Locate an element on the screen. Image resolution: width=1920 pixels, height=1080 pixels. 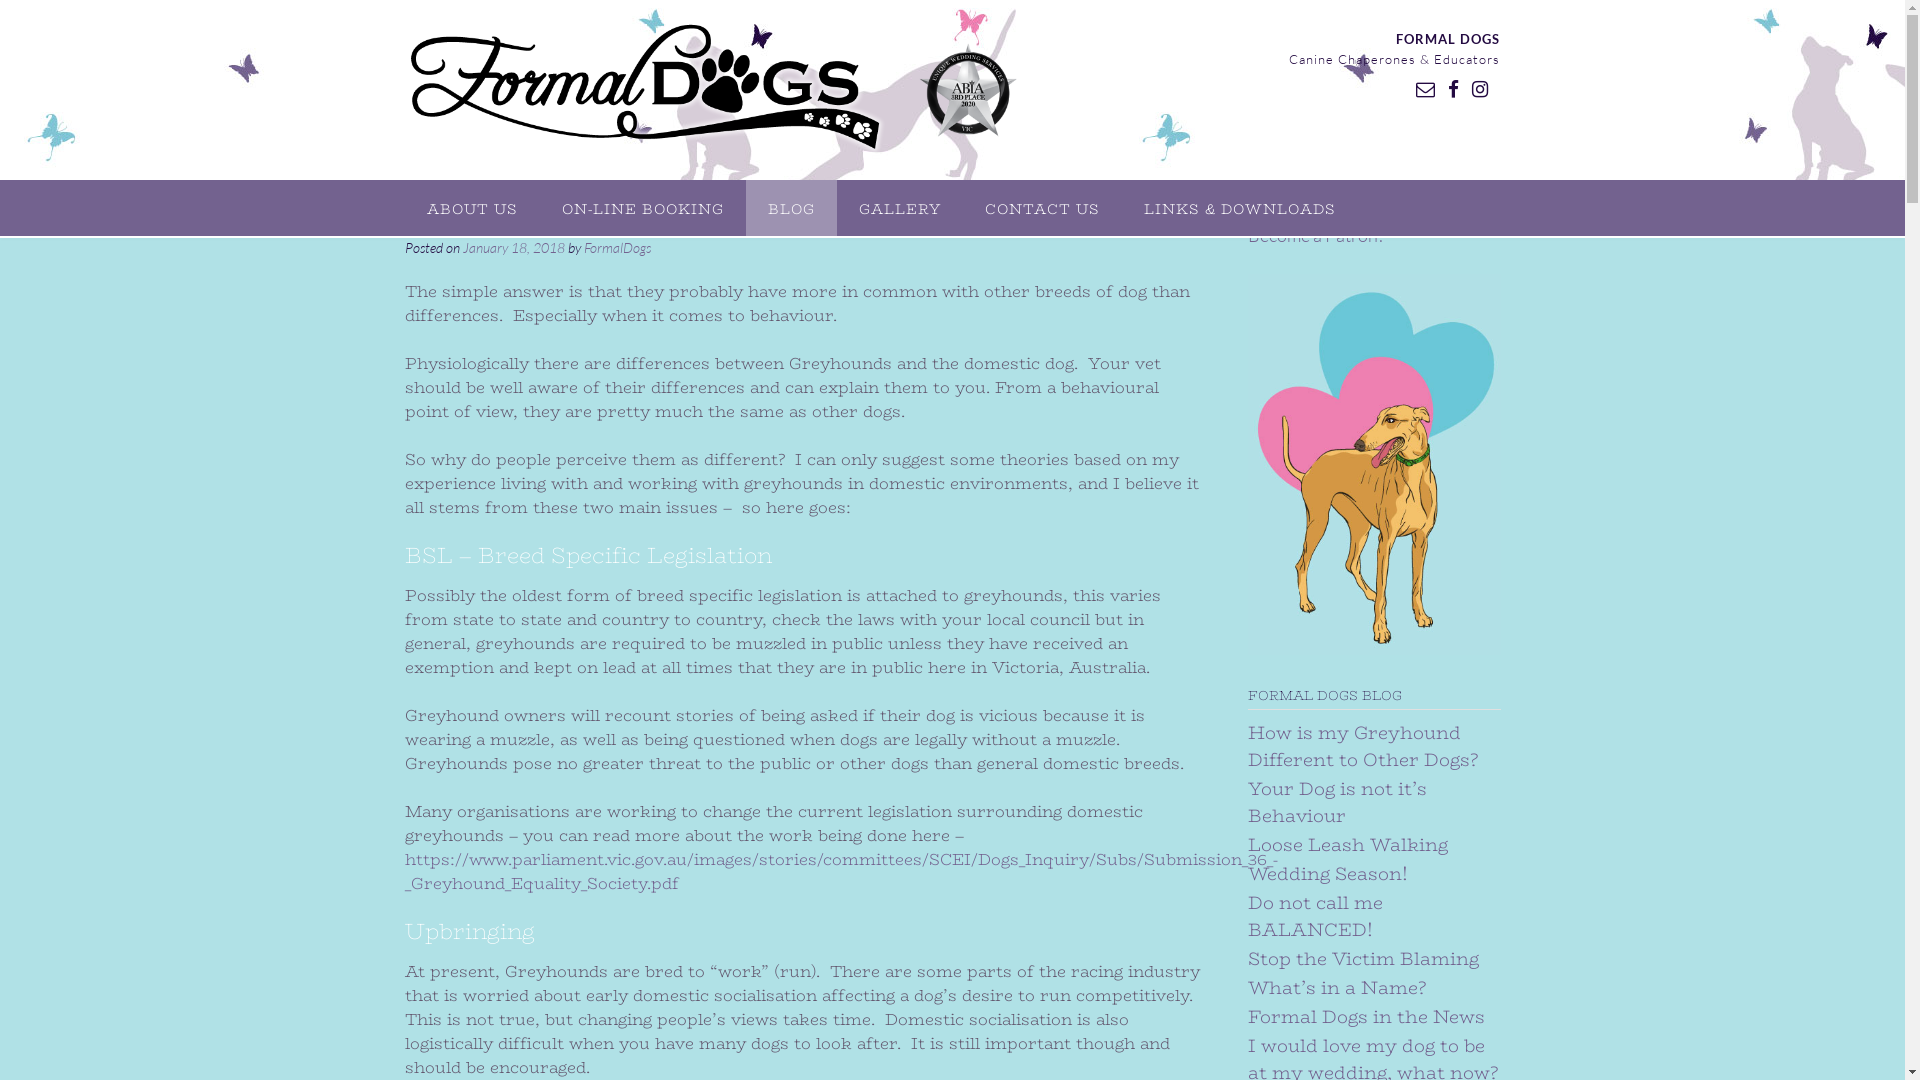
CONTACT US is located at coordinates (1042, 208).